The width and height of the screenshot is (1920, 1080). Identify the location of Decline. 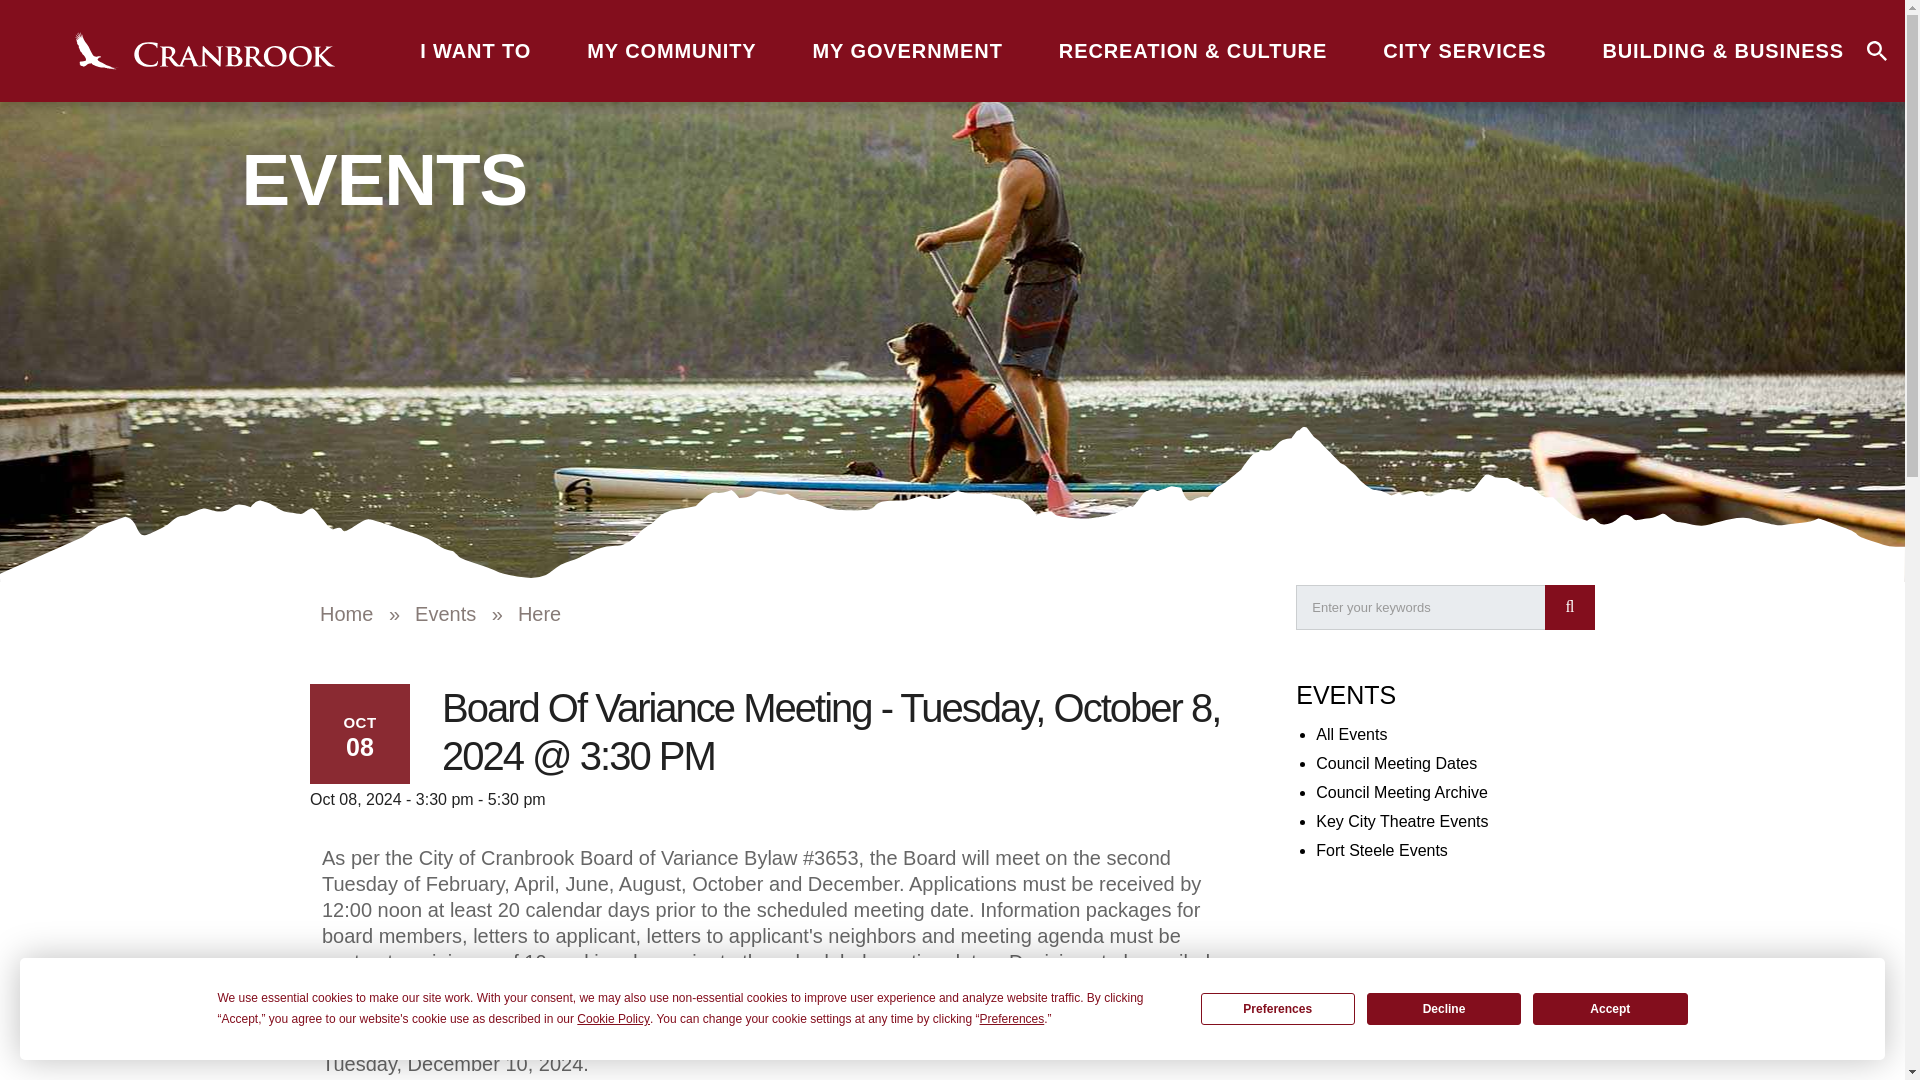
(1444, 1008).